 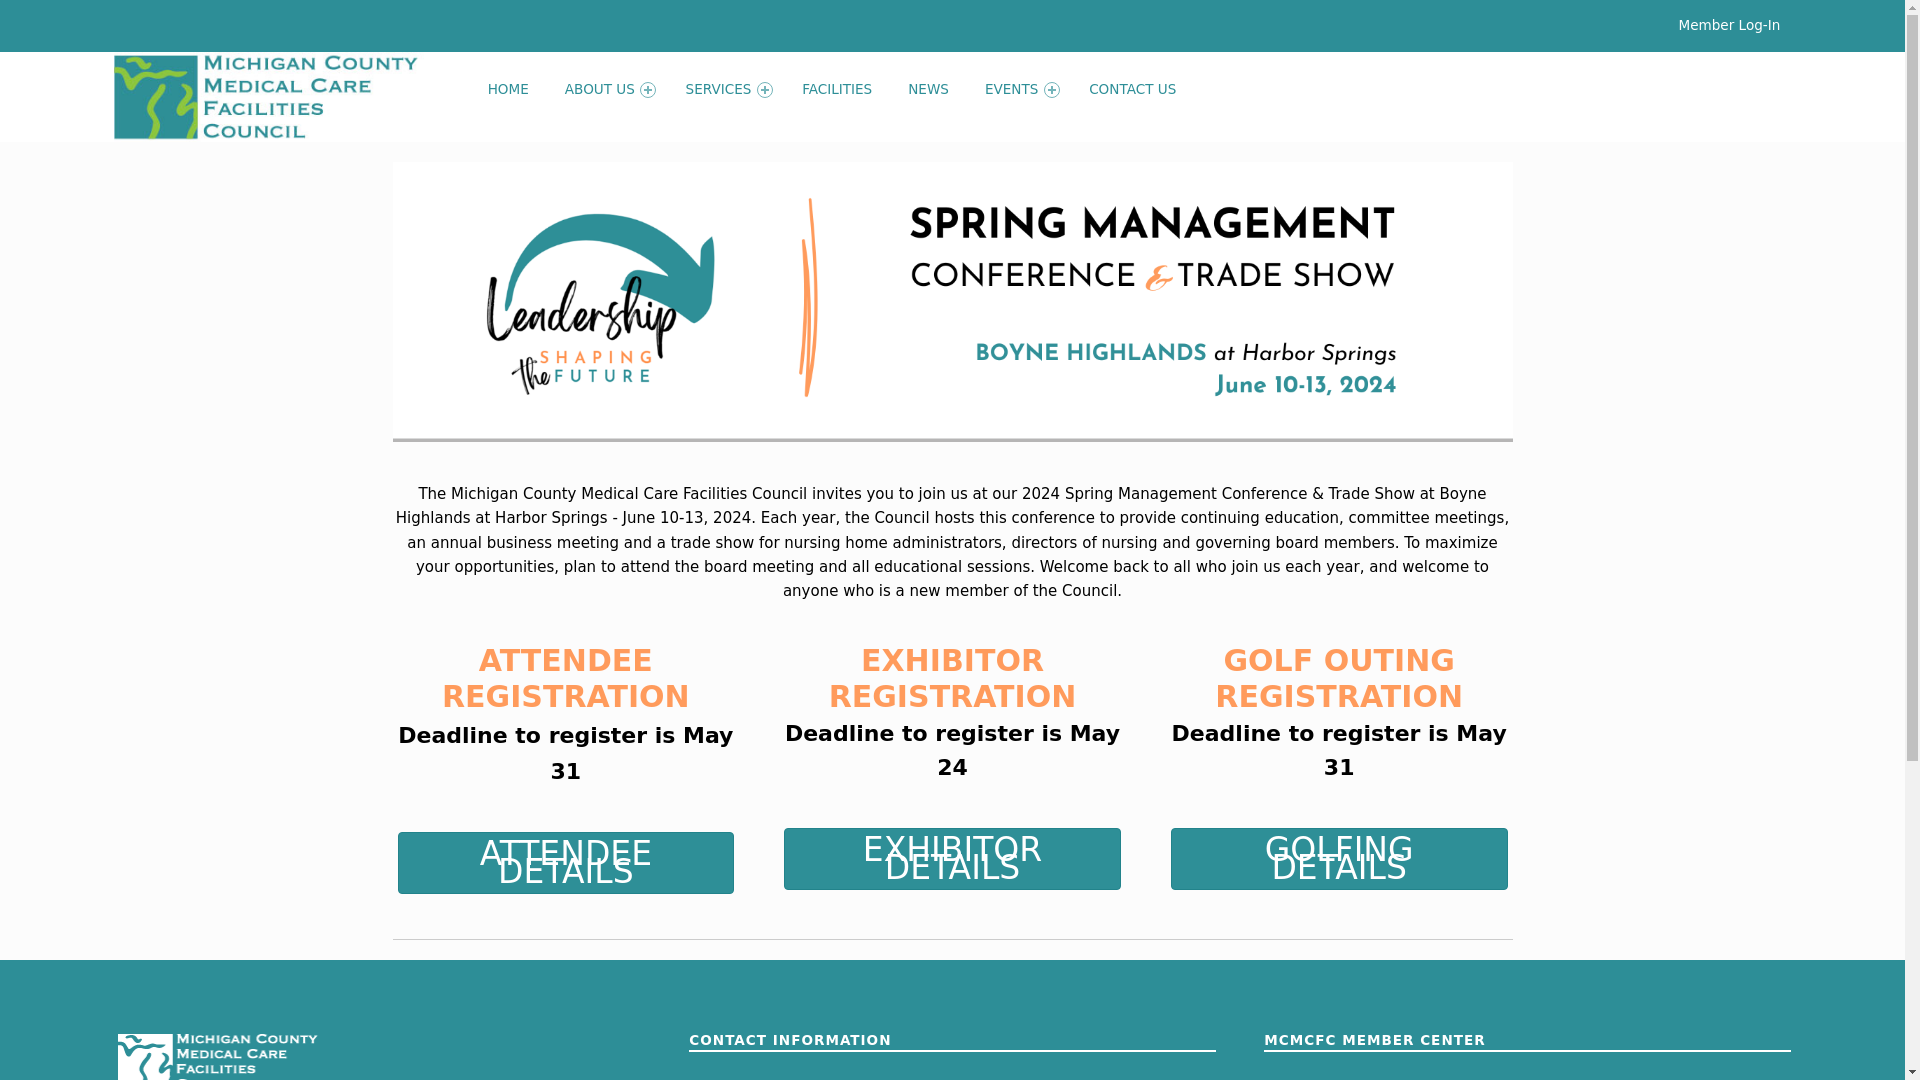 What do you see at coordinates (606, 90) in the screenshot?
I see `ABOUT US` at bounding box center [606, 90].